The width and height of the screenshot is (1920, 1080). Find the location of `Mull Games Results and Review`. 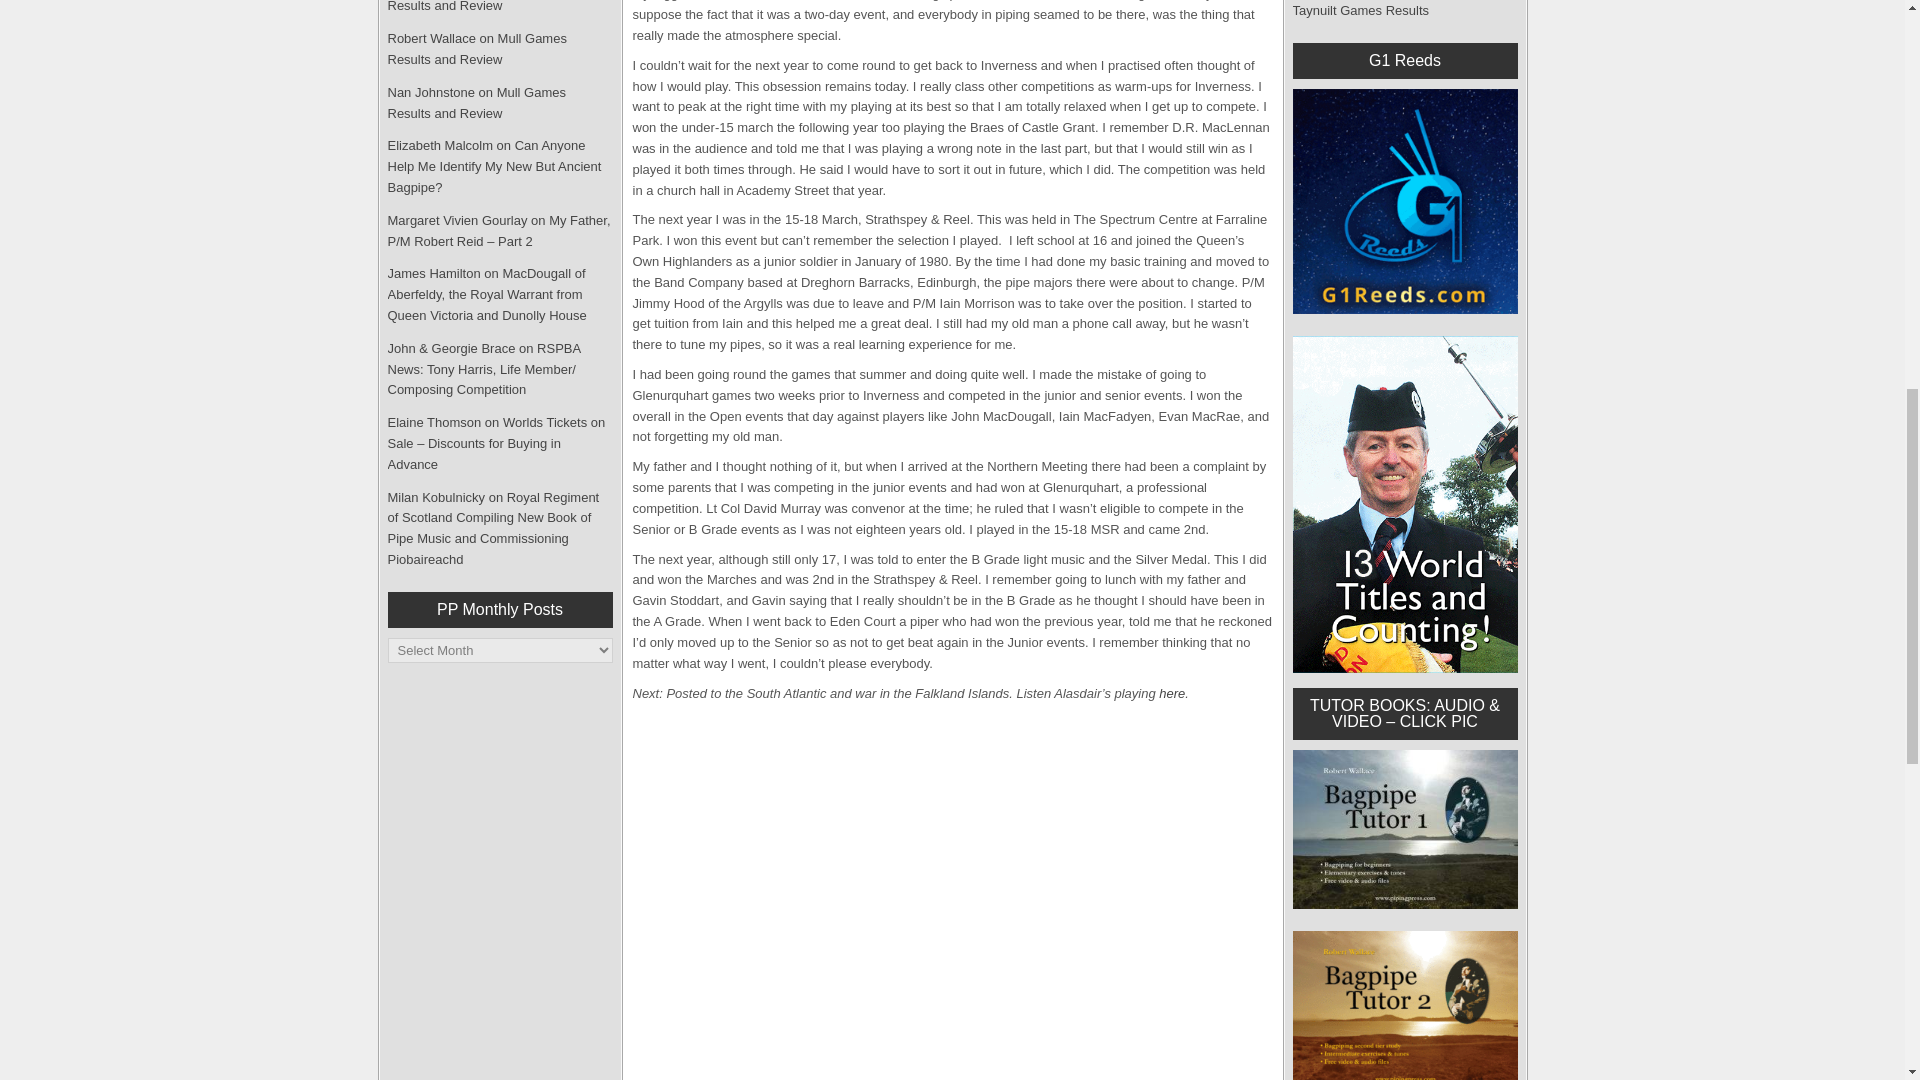

Mull Games Results and Review is located at coordinates (485, 7).